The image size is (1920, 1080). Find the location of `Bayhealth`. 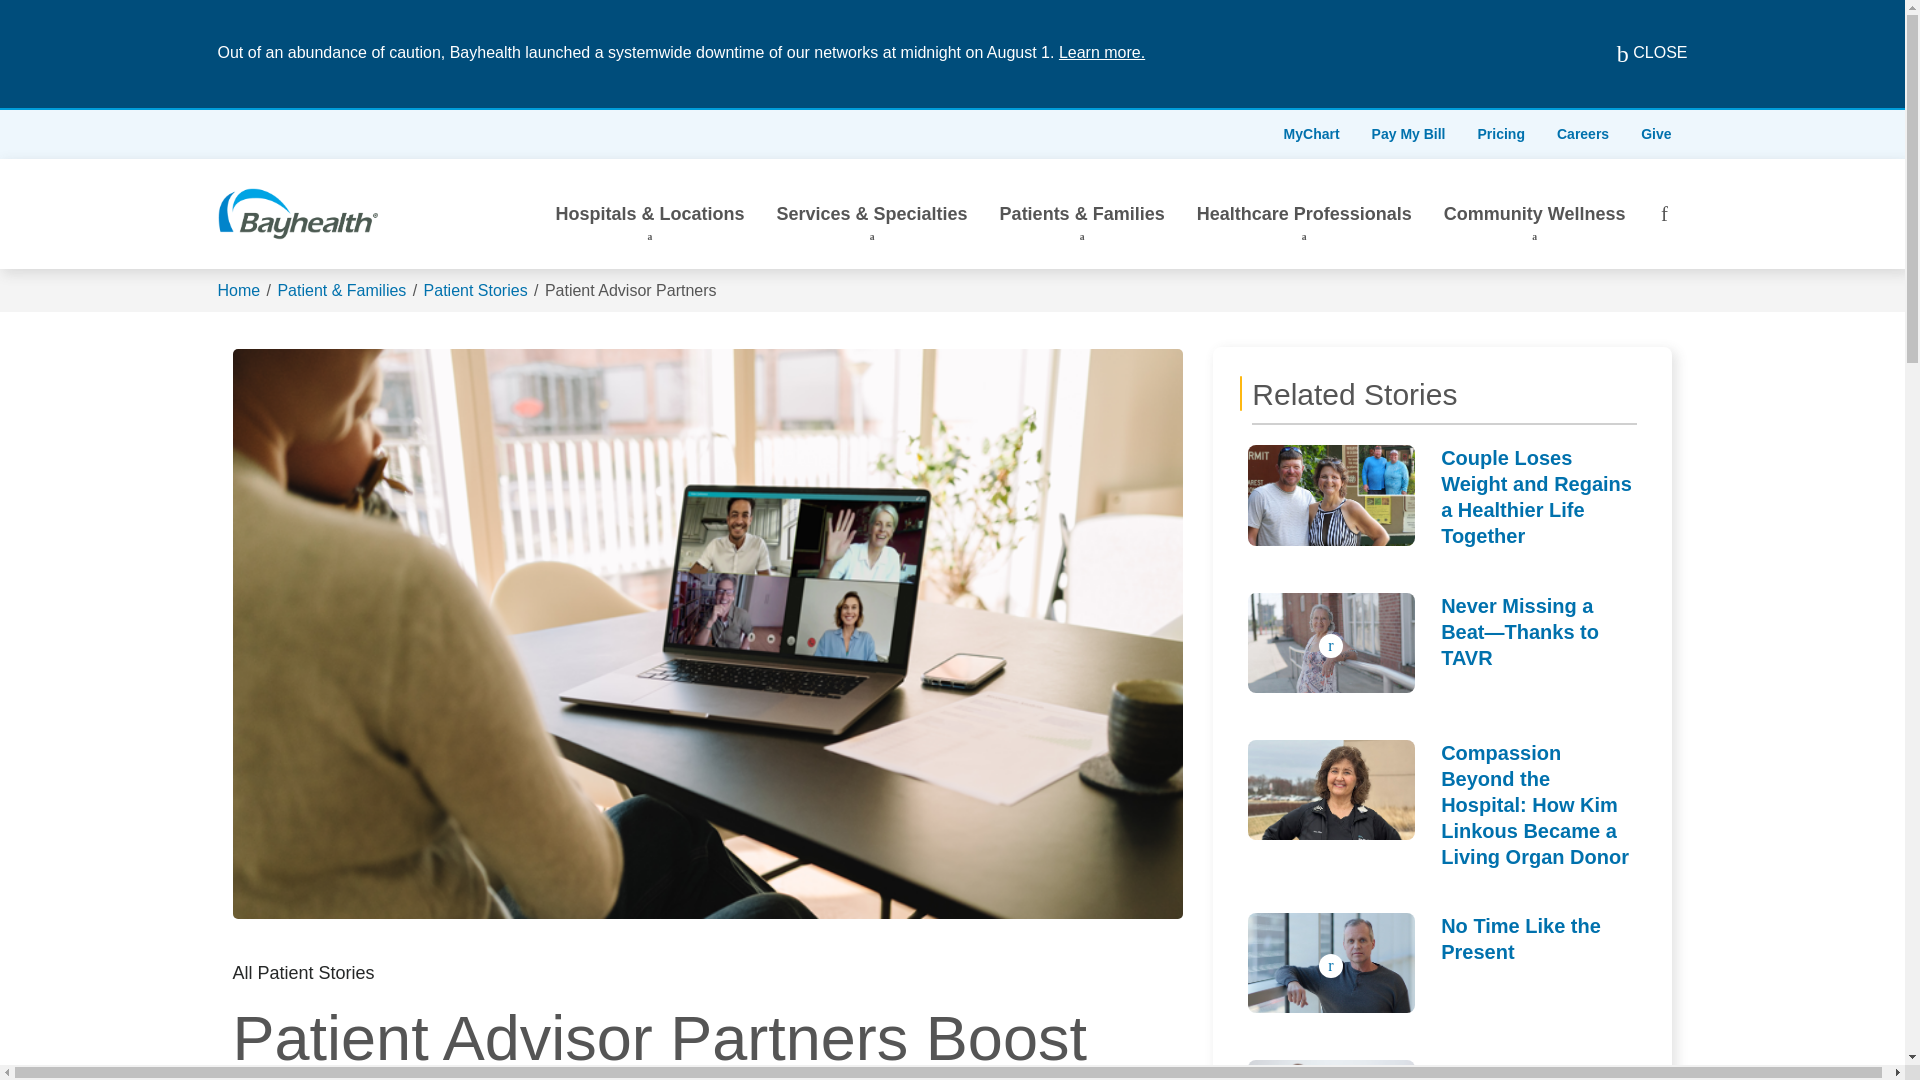

Bayhealth is located at coordinates (298, 213).